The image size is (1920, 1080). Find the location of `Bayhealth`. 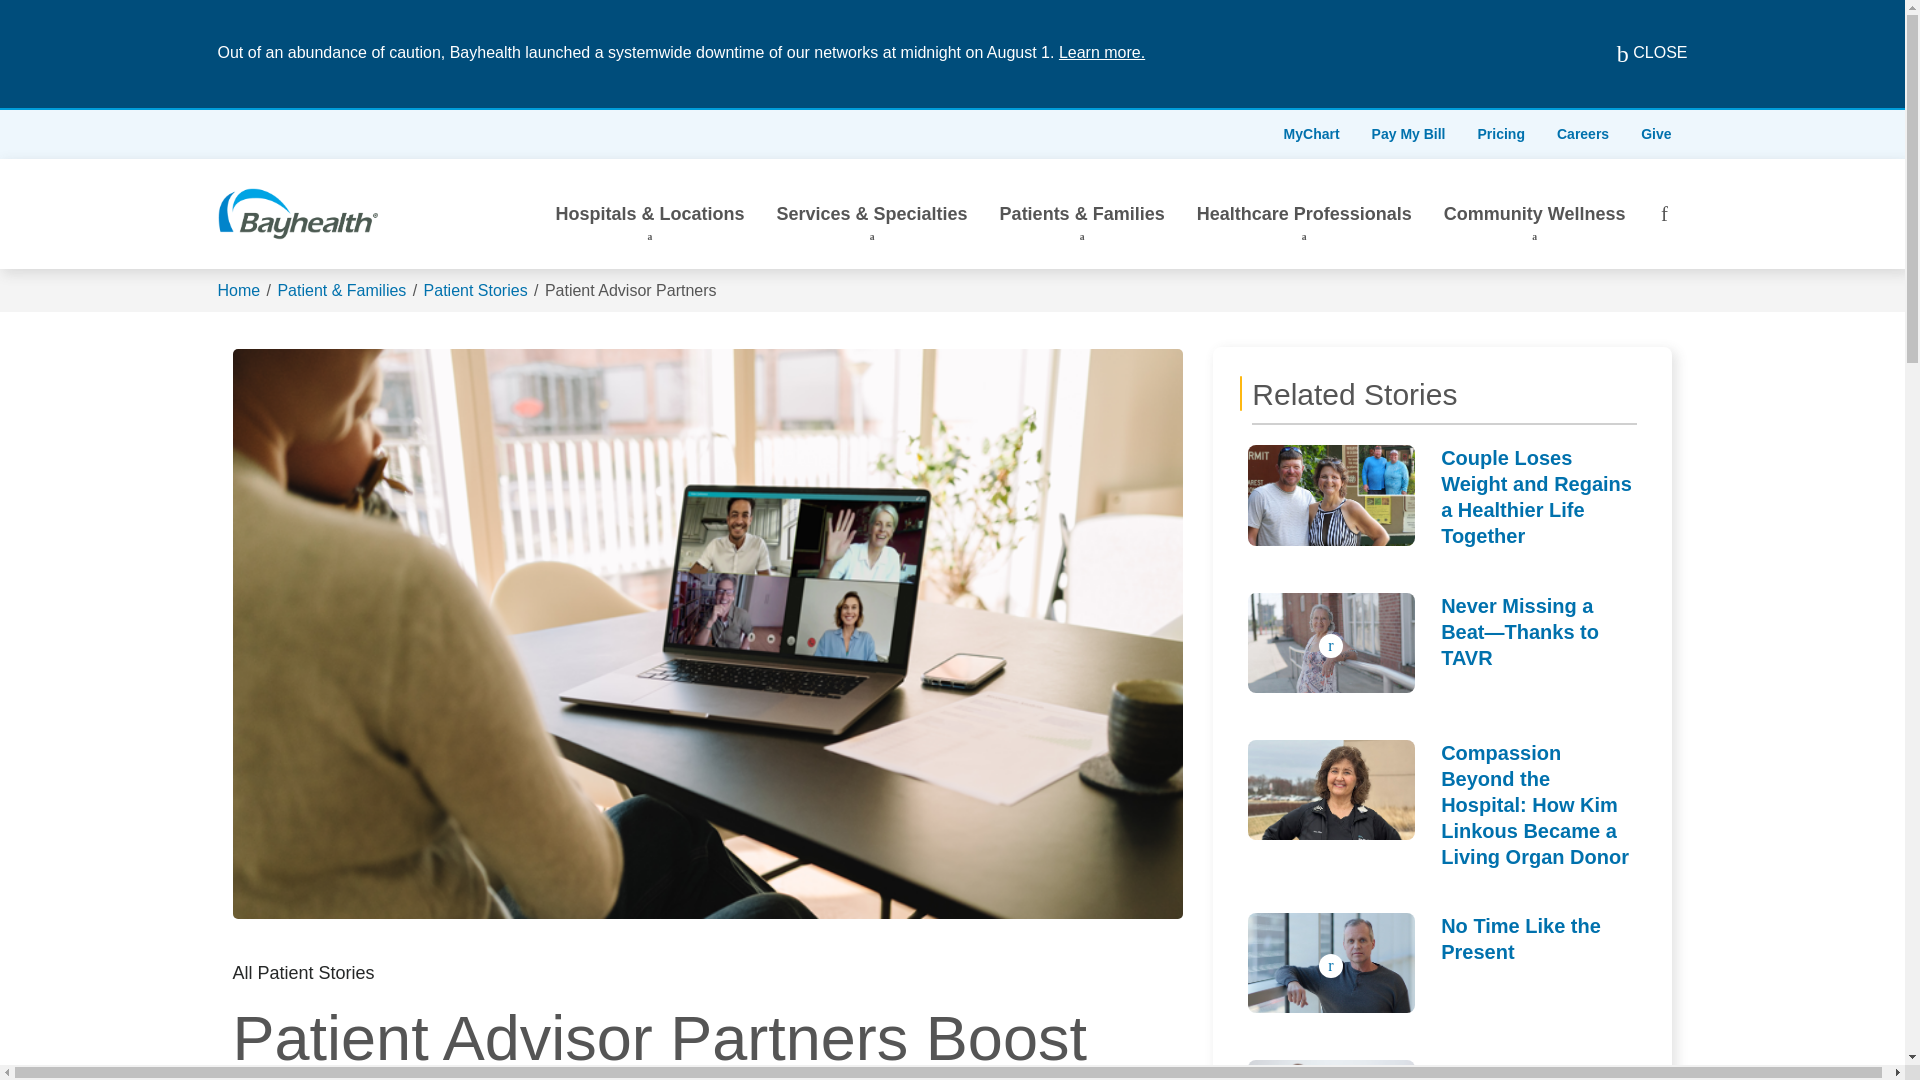

Bayhealth is located at coordinates (298, 213).